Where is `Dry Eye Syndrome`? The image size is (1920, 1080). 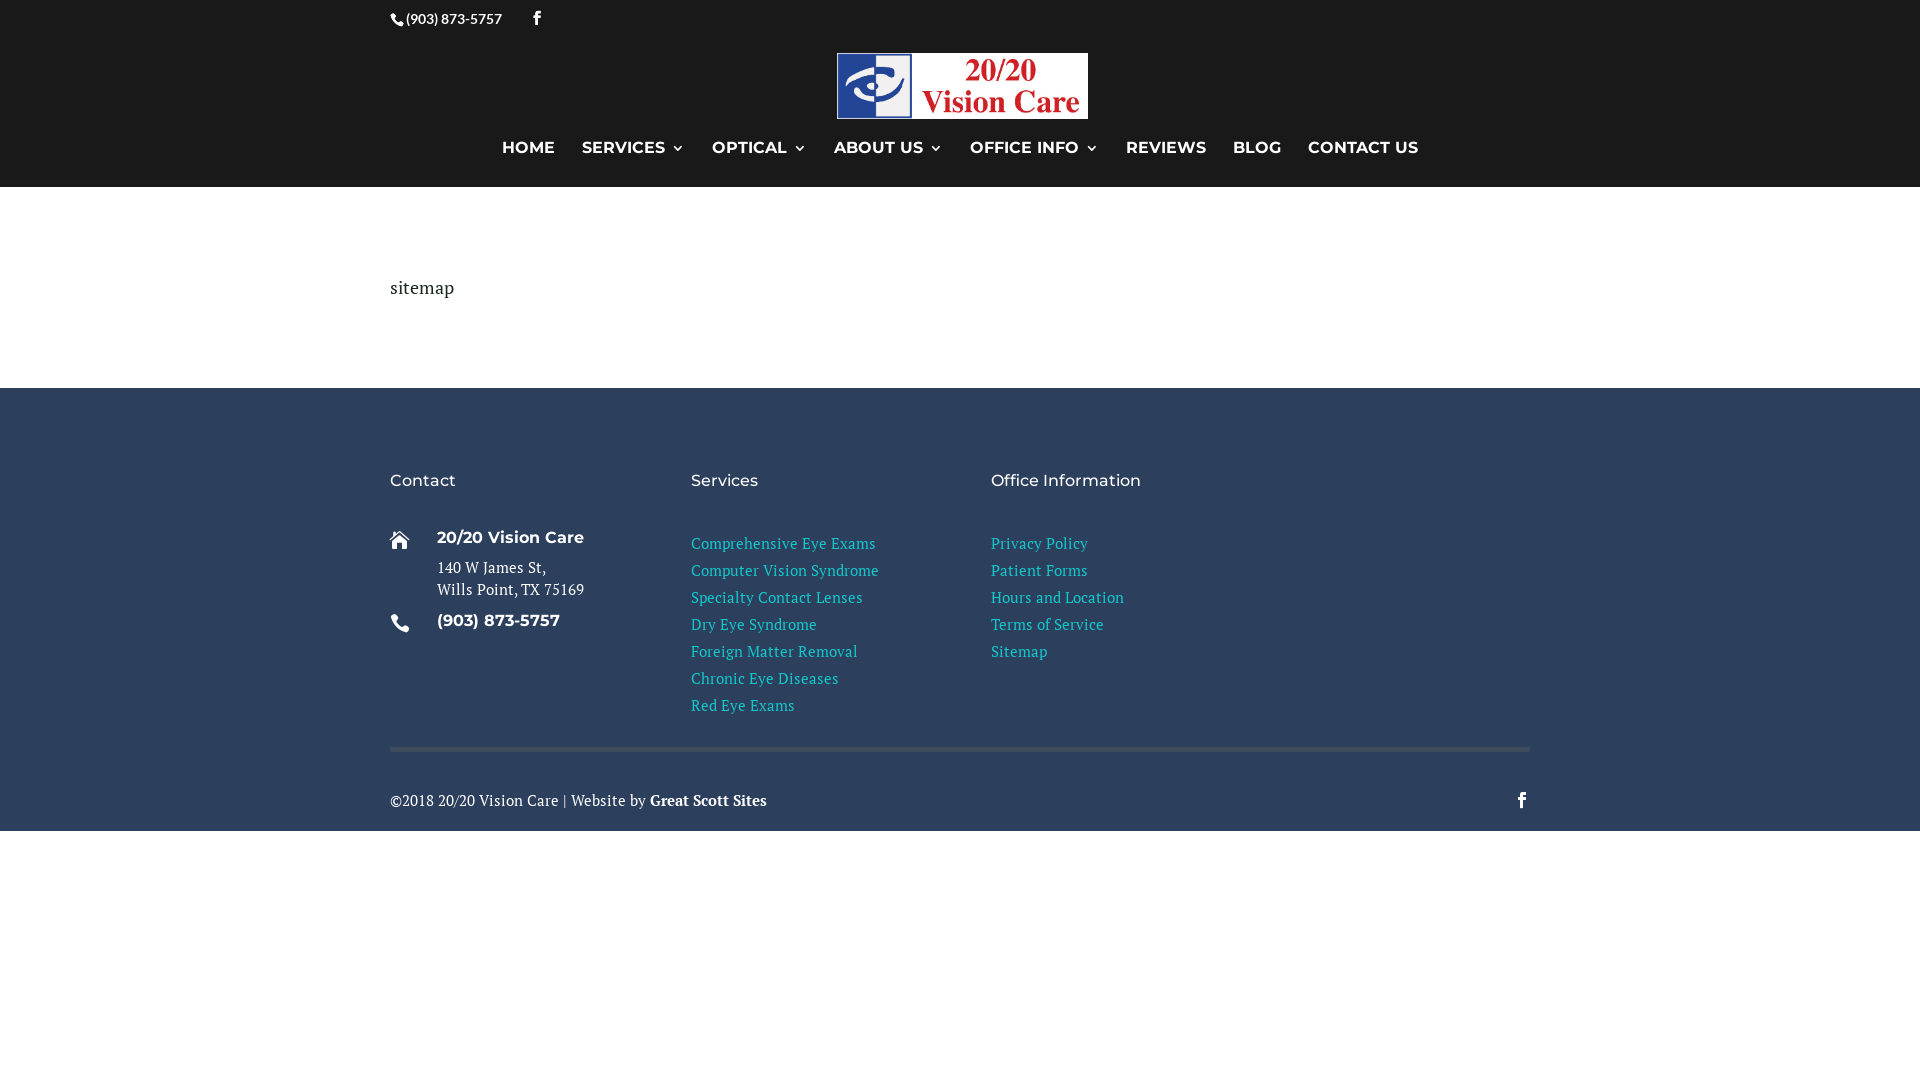
Dry Eye Syndrome is located at coordinates (754, 624).